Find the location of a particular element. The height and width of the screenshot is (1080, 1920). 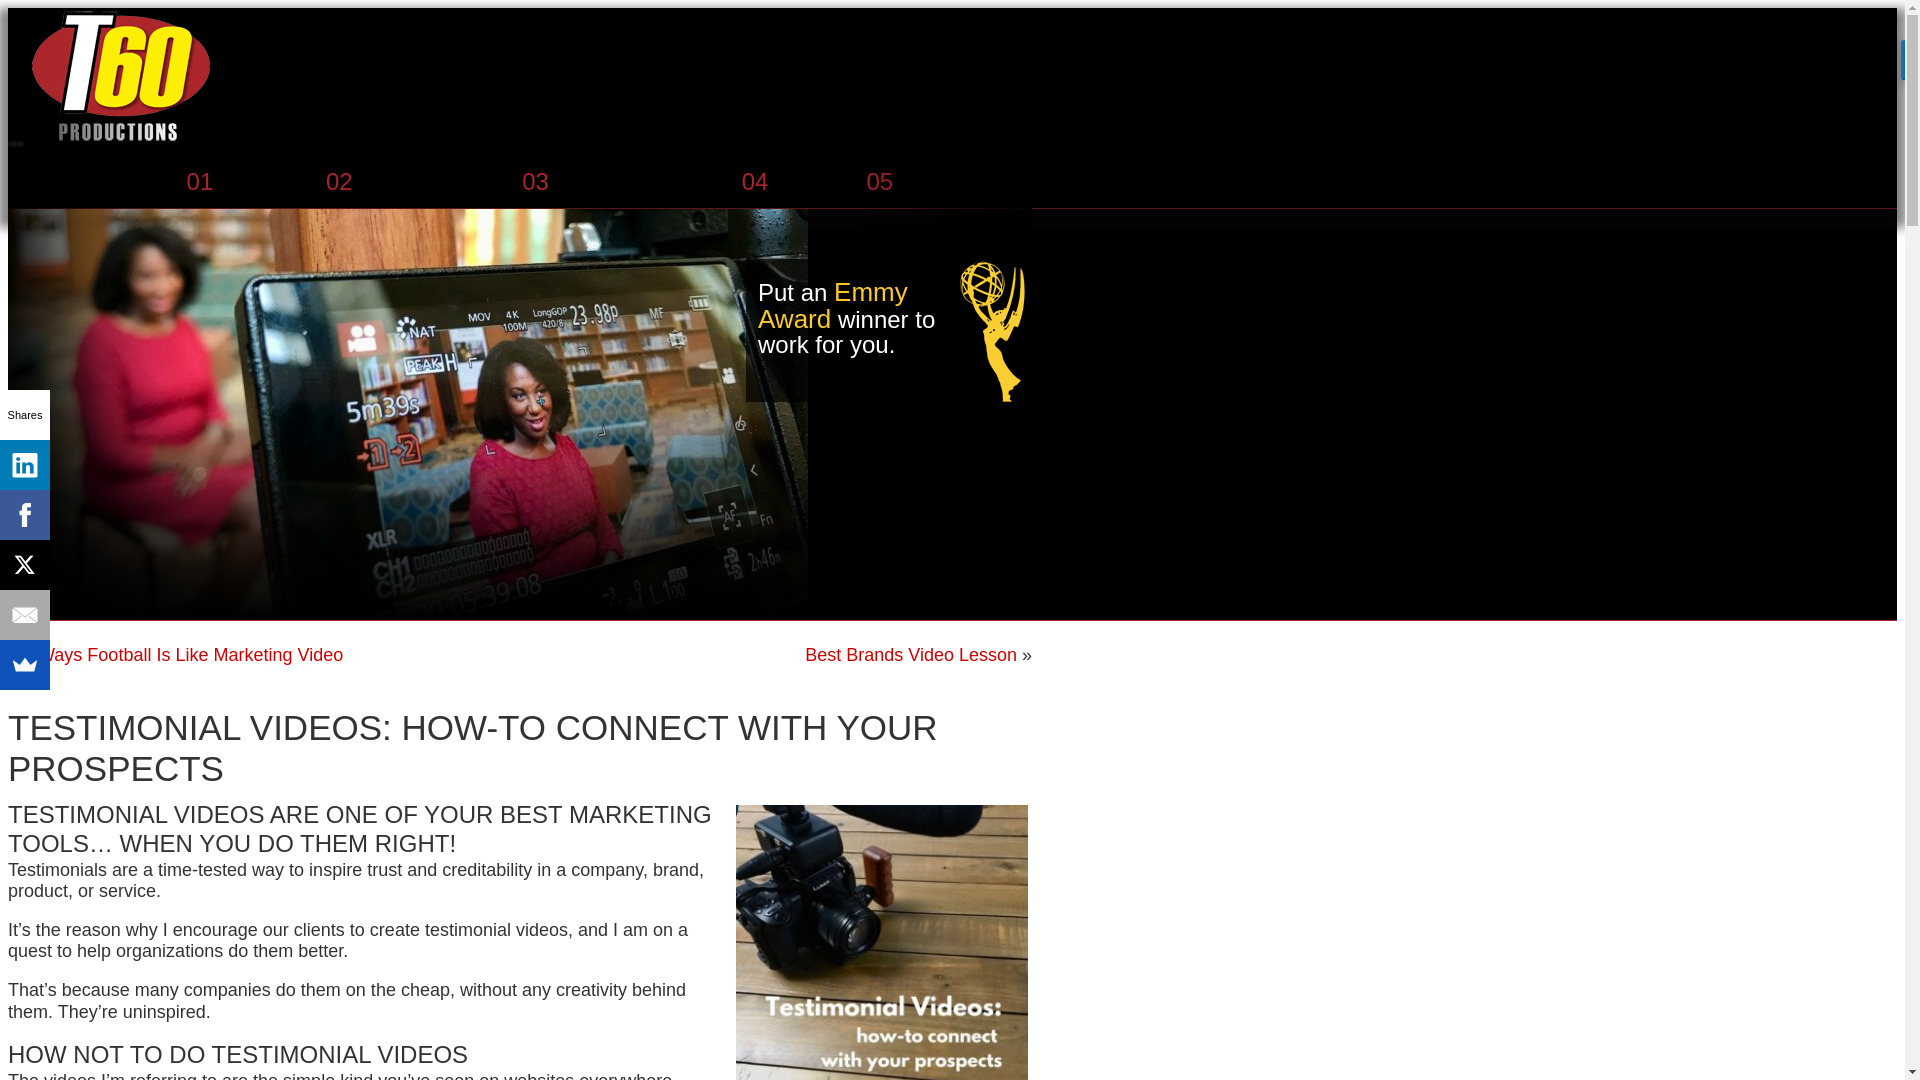

TESTIMONIAL VIDEOS: HOW-TO CONNECT WITH YOUR PROSPECTS is located at coordinates (472, 748).